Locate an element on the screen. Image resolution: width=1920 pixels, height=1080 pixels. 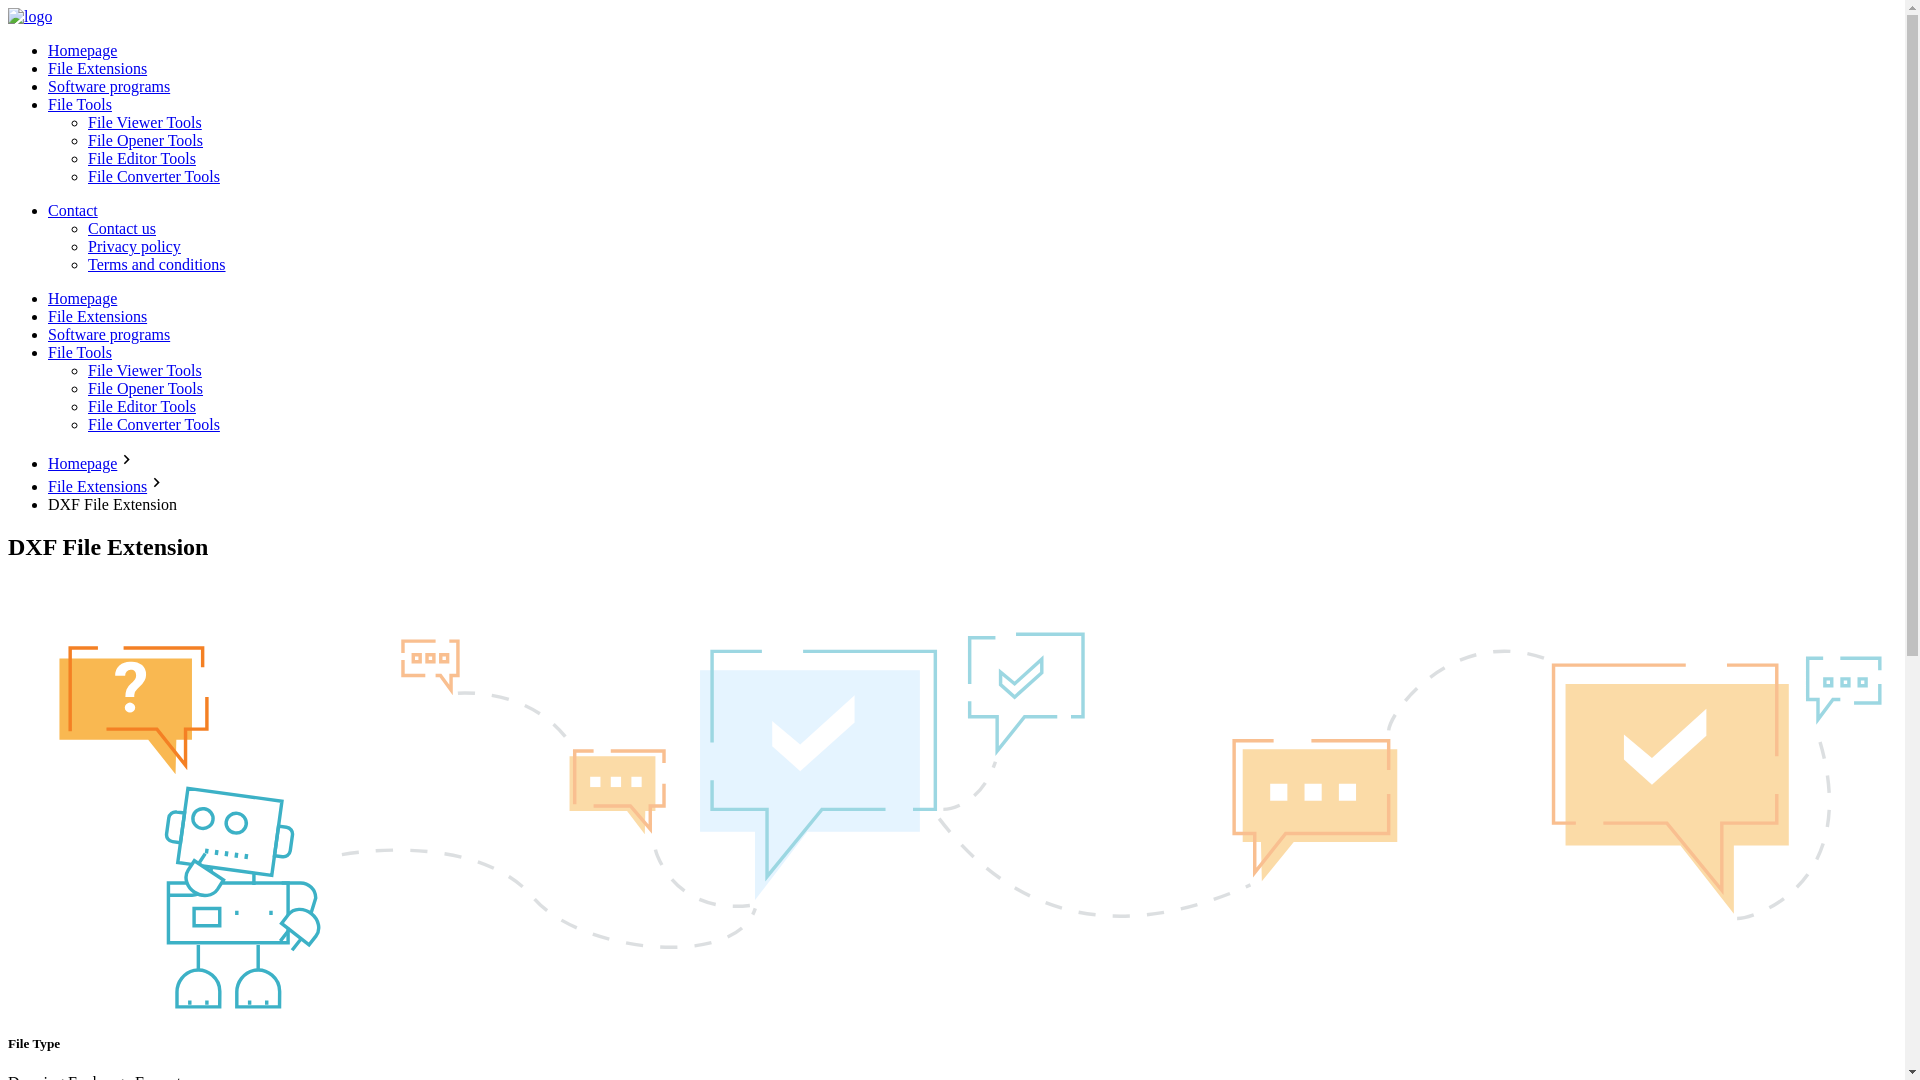
File Extensions is located at coordinates (98, 486).